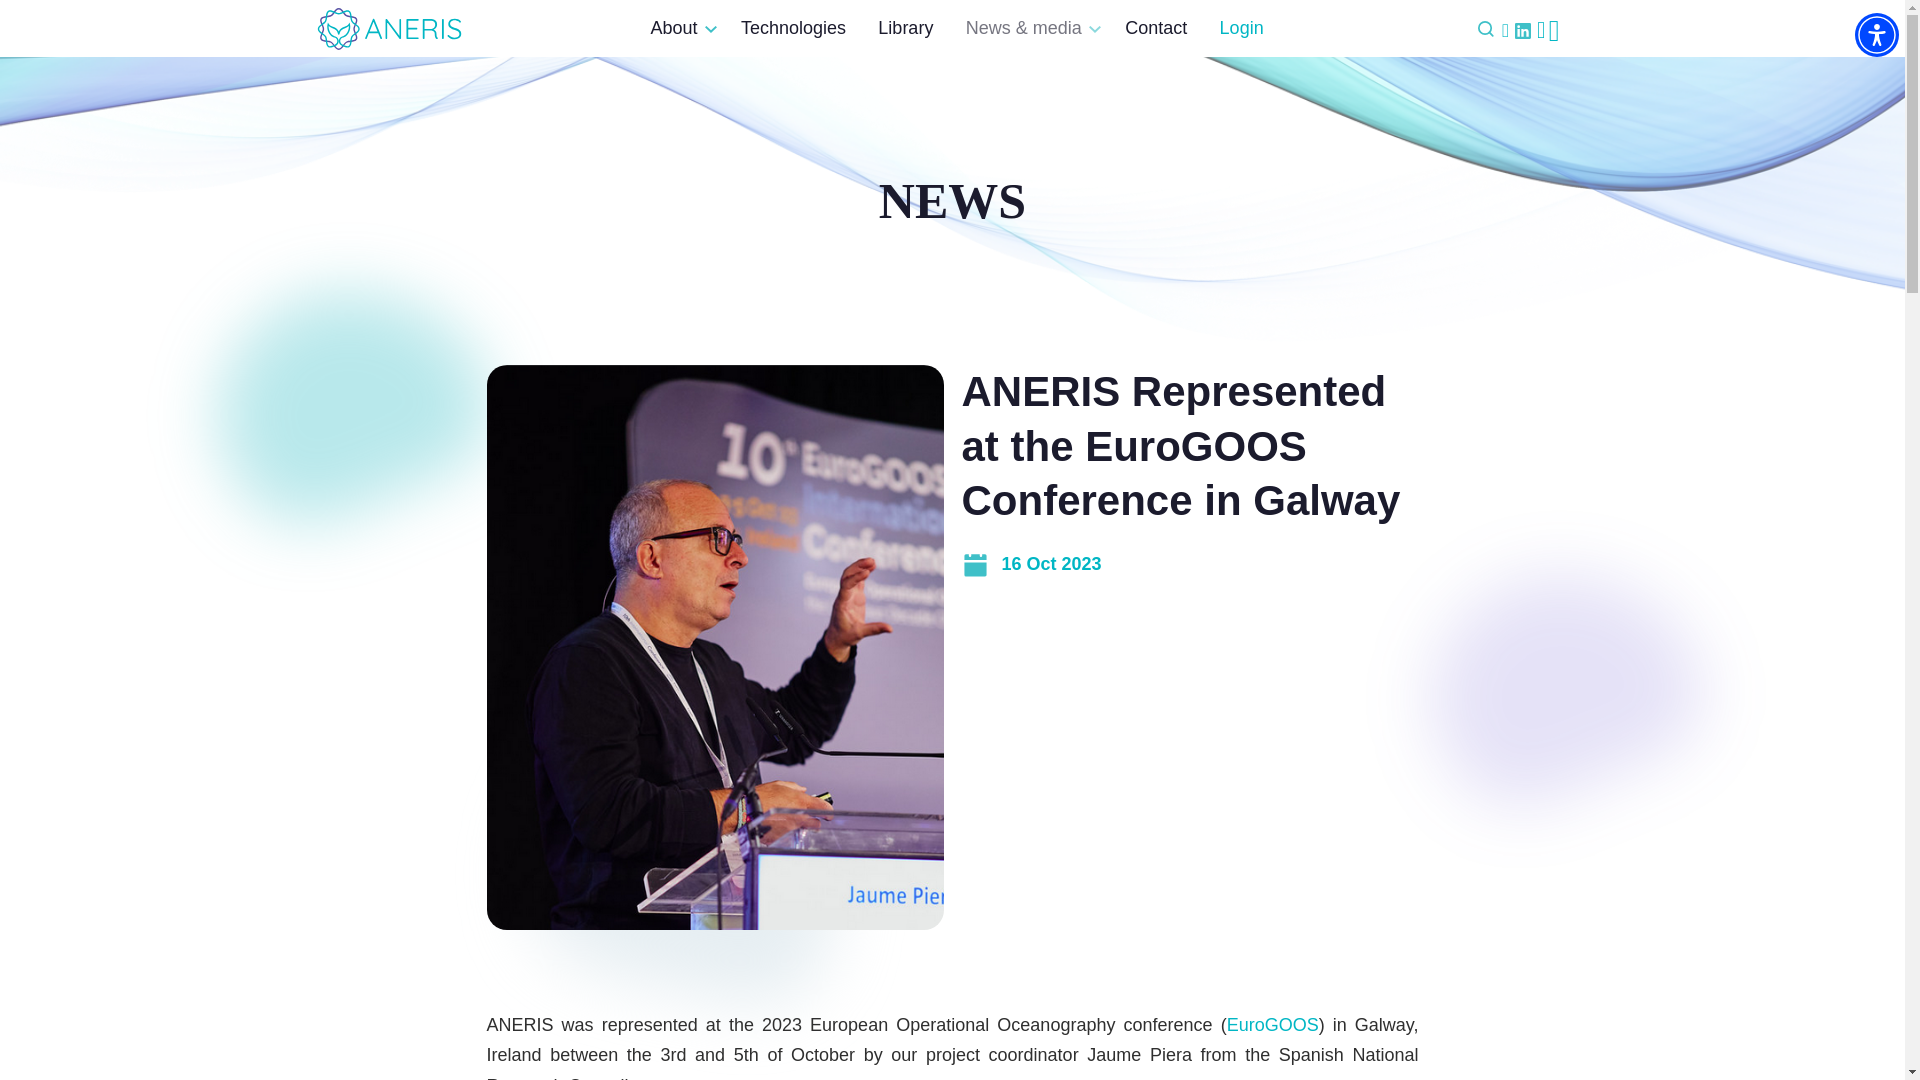 The width and height of the screenshot is (1920, 1080). Describe the element at coordinates (1156, 28) in the screenshot. I see `Contact` at that location.